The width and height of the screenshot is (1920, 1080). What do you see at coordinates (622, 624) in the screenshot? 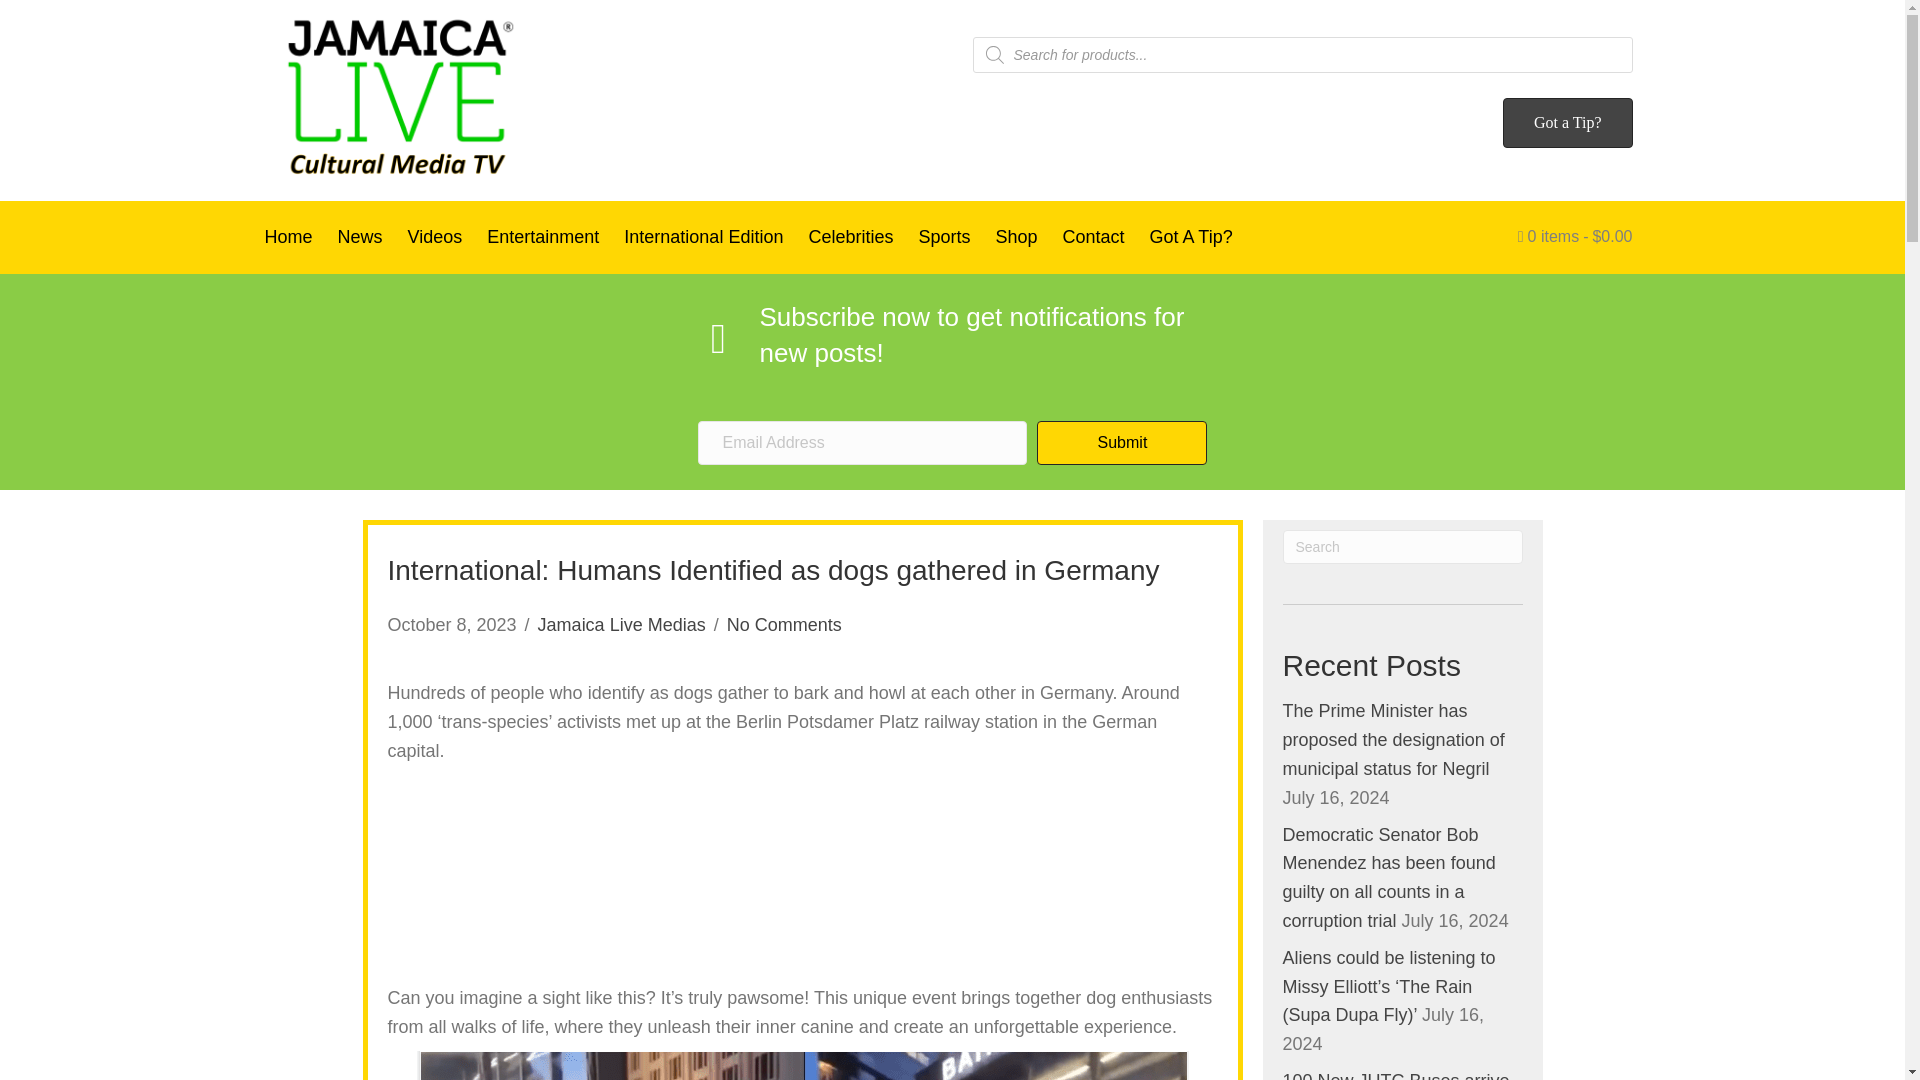
I see `Jamaica Live Medias` at bounding box center [622, 624].